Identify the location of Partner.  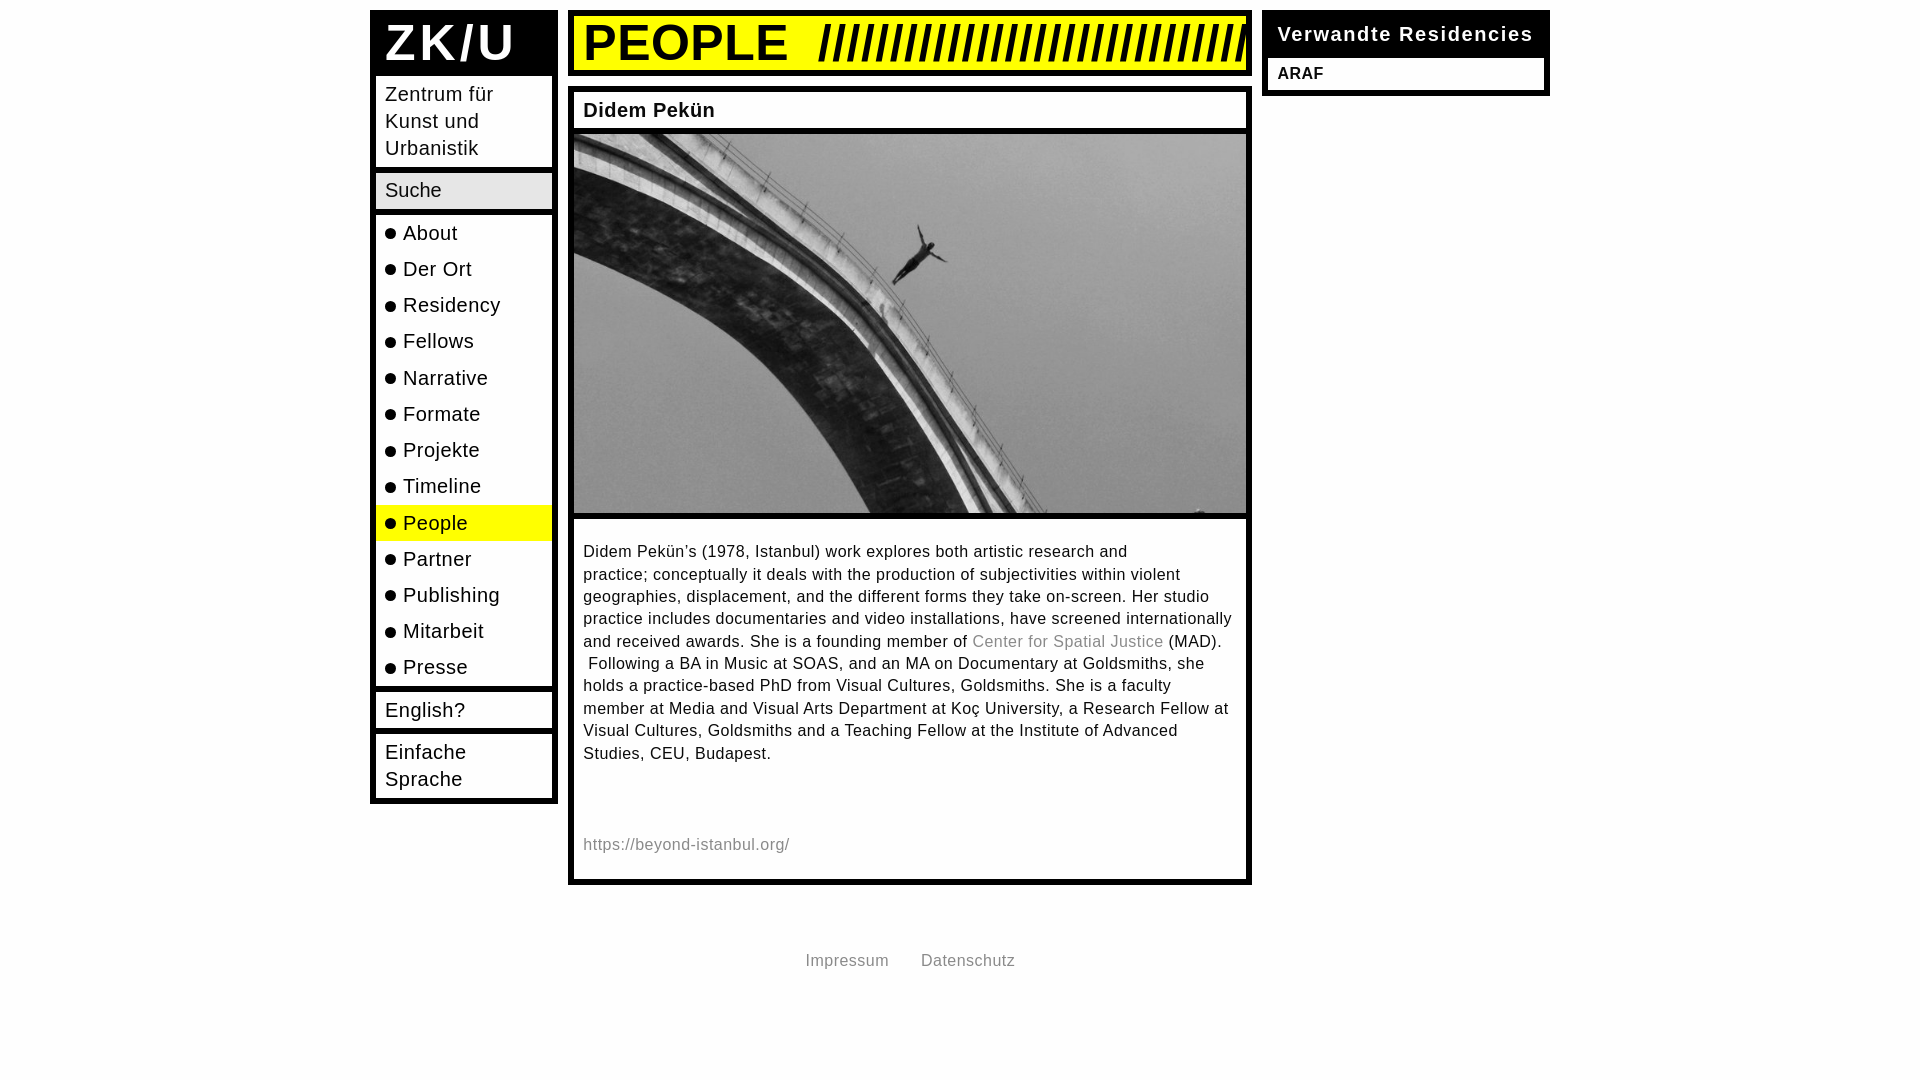
(464, 558).